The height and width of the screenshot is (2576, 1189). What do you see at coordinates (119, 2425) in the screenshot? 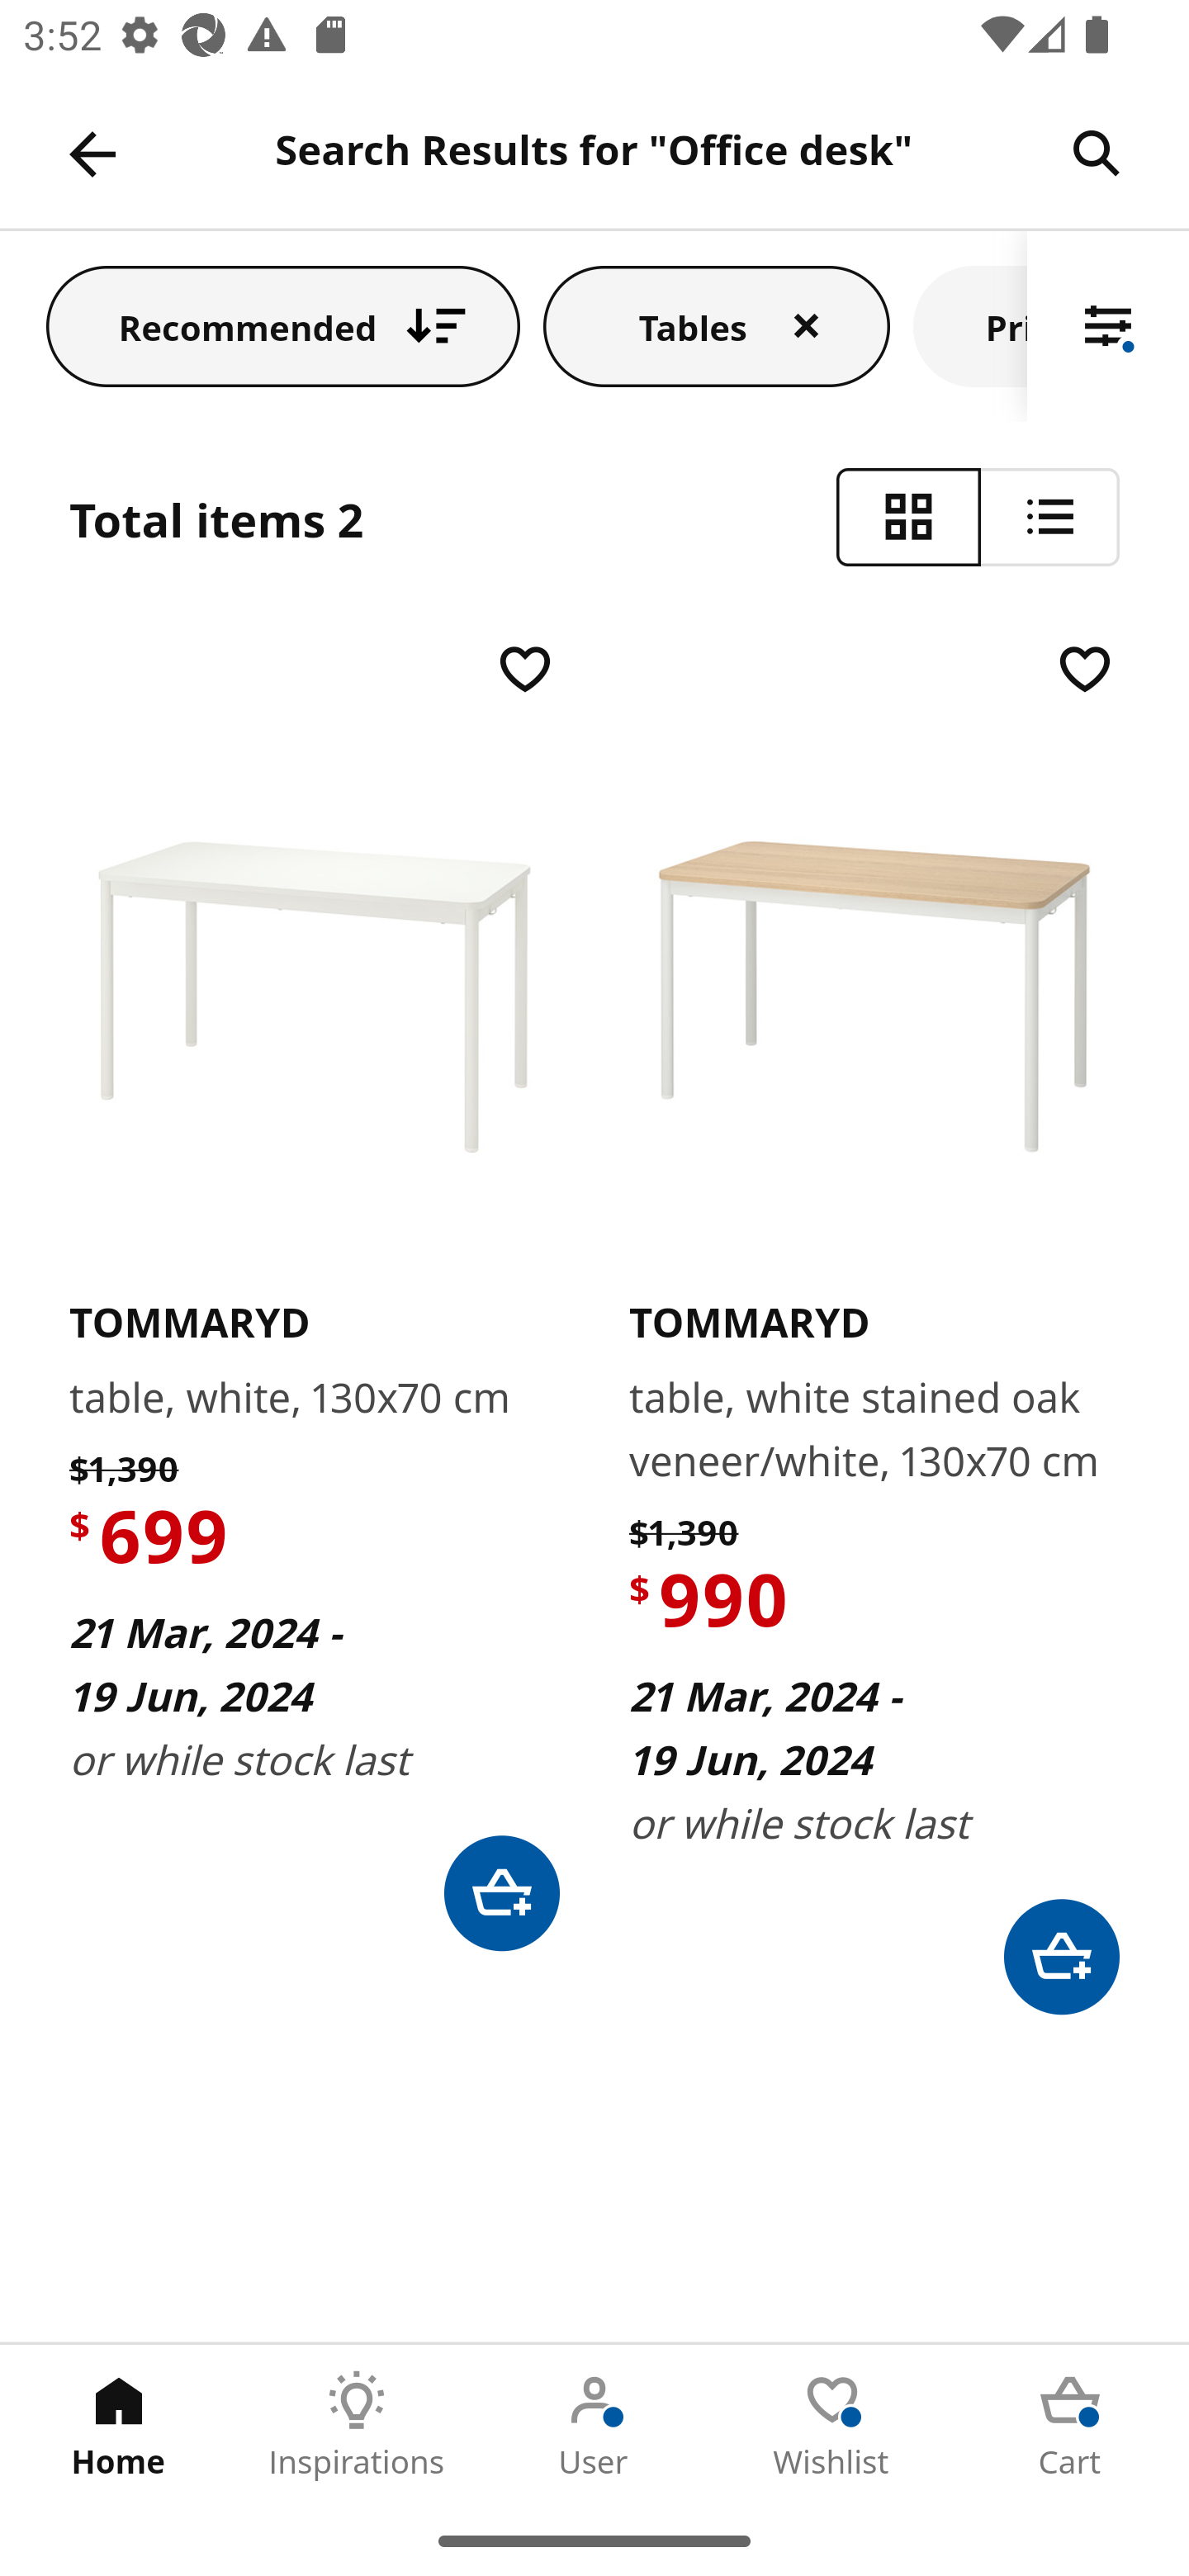
I see `Home
Tab 1 of 5` at bounding box center [119, 2425].